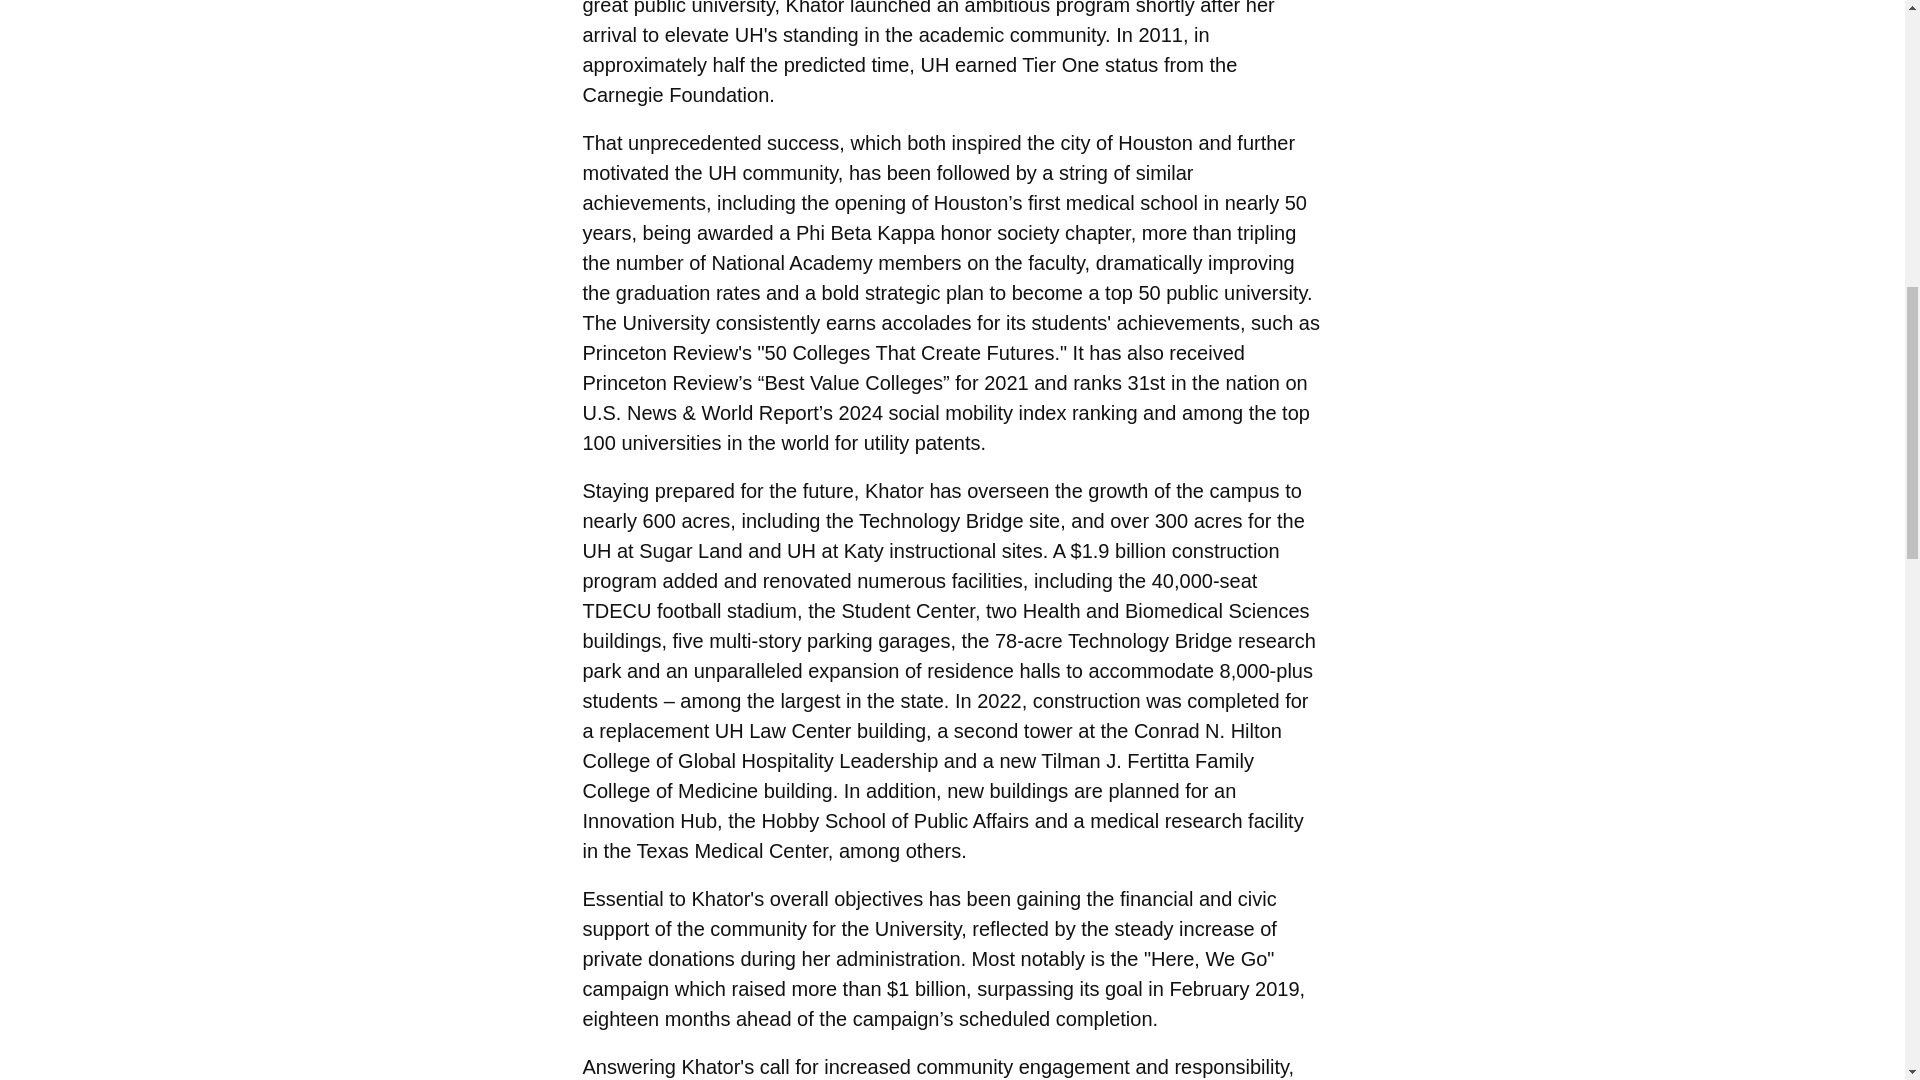 The width and height of the screenshot is (1920, 1080). Describe the element at coordinates (750, 34) in the screenshot. I see `University of Houston` at that location.